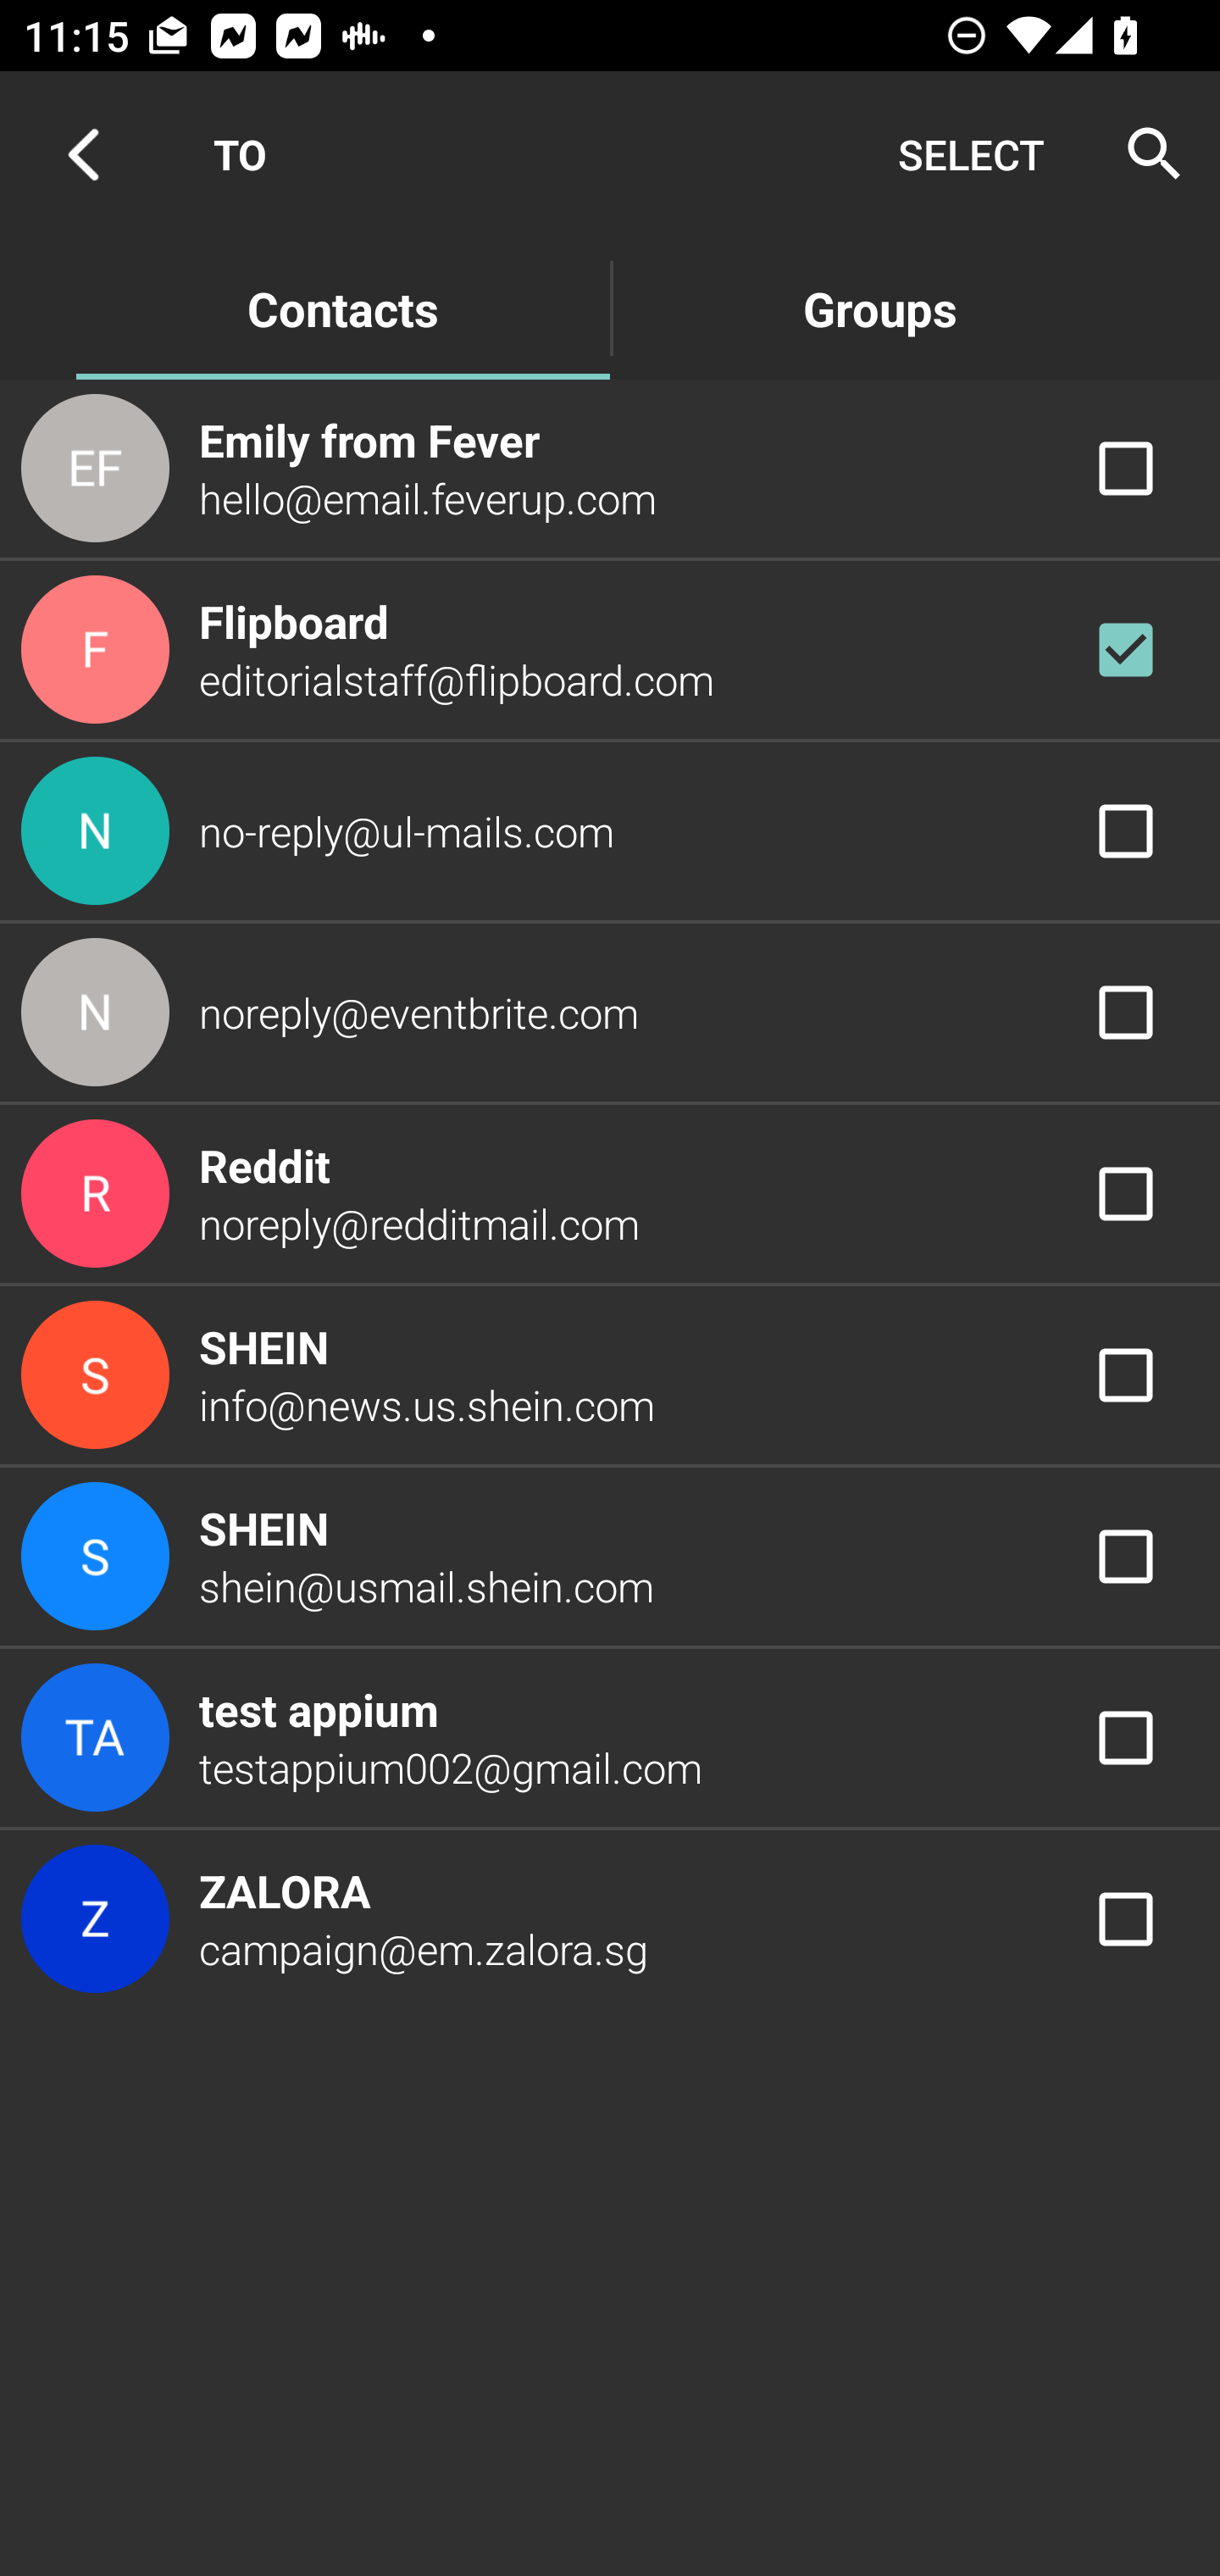 This screenshot has width=1220, height=2576. Describe the element at coordinates (342, 307) in the screenshot. I see `Contacts` at that location.